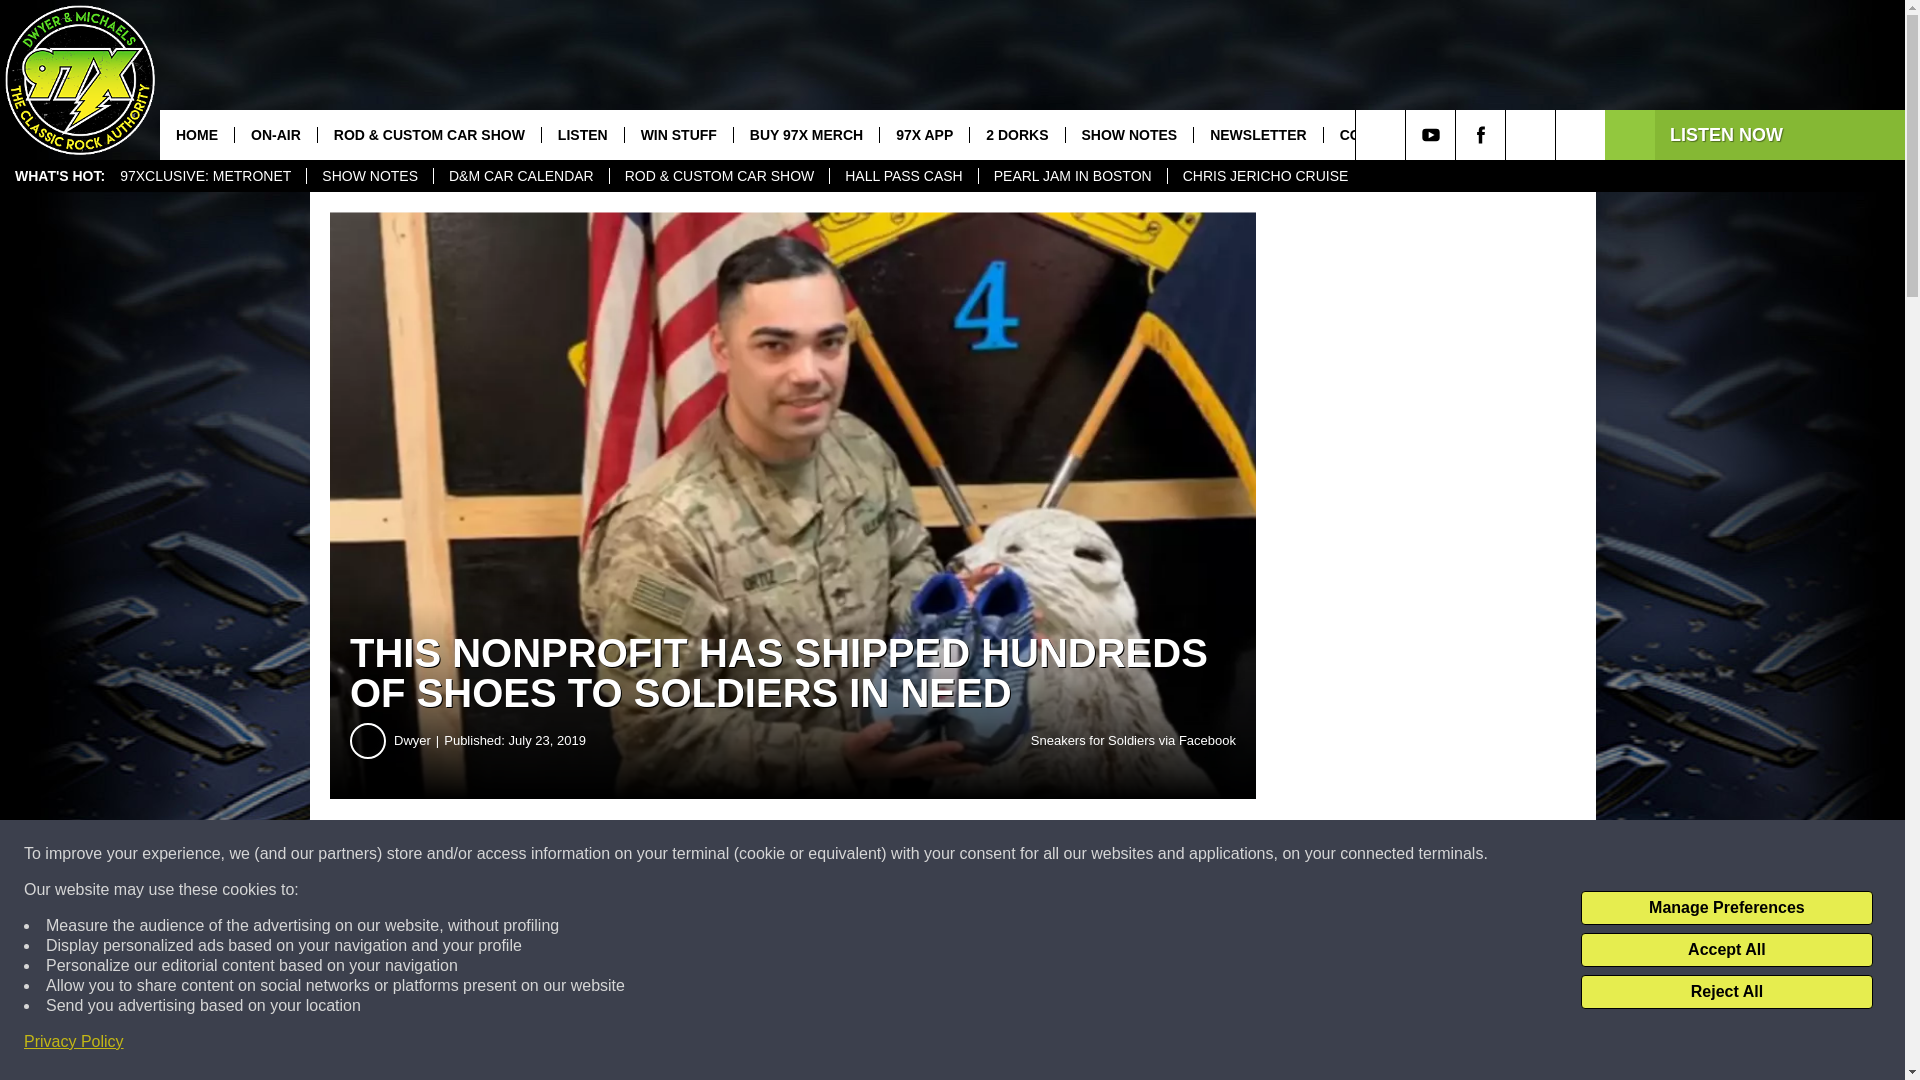  I want to click on Manage Preferences, so click(1726, 908).